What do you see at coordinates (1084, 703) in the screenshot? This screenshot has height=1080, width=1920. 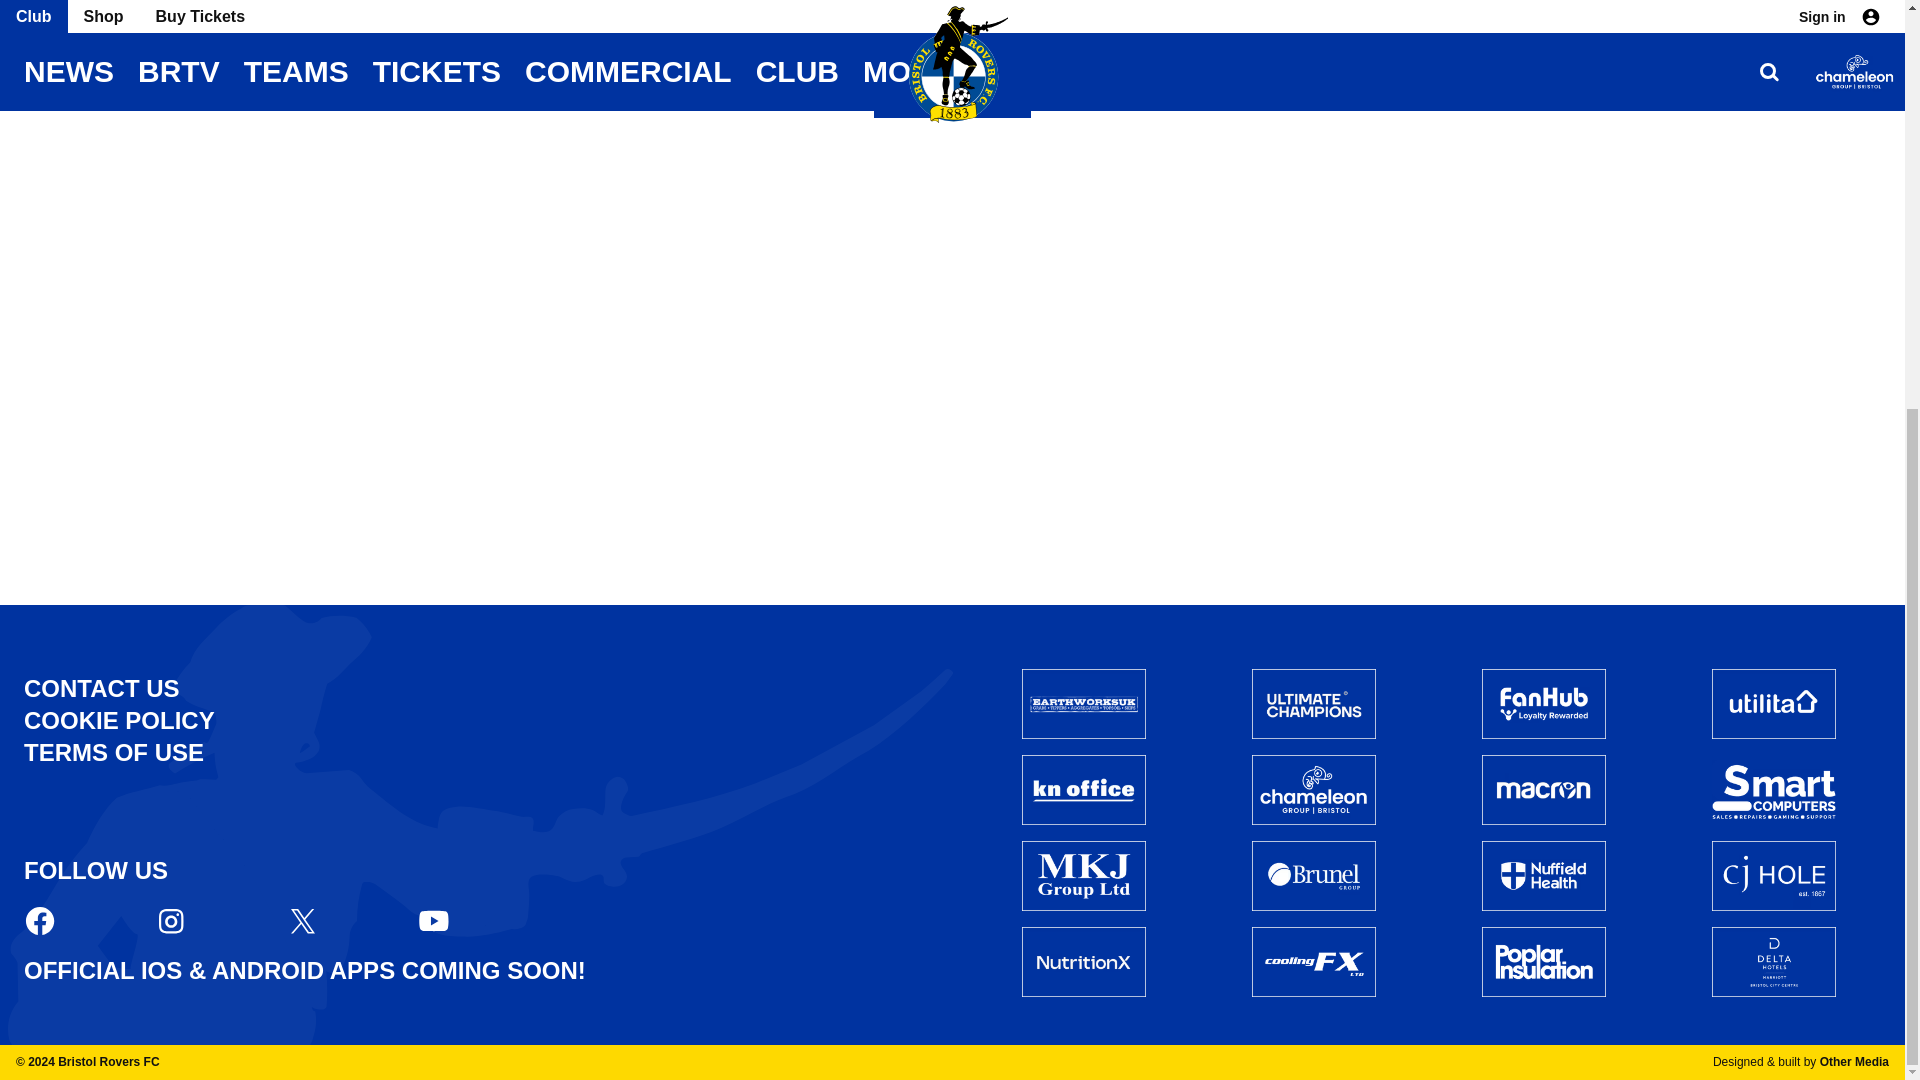 I see `Earth Works` at bounding box center [1084, 703].